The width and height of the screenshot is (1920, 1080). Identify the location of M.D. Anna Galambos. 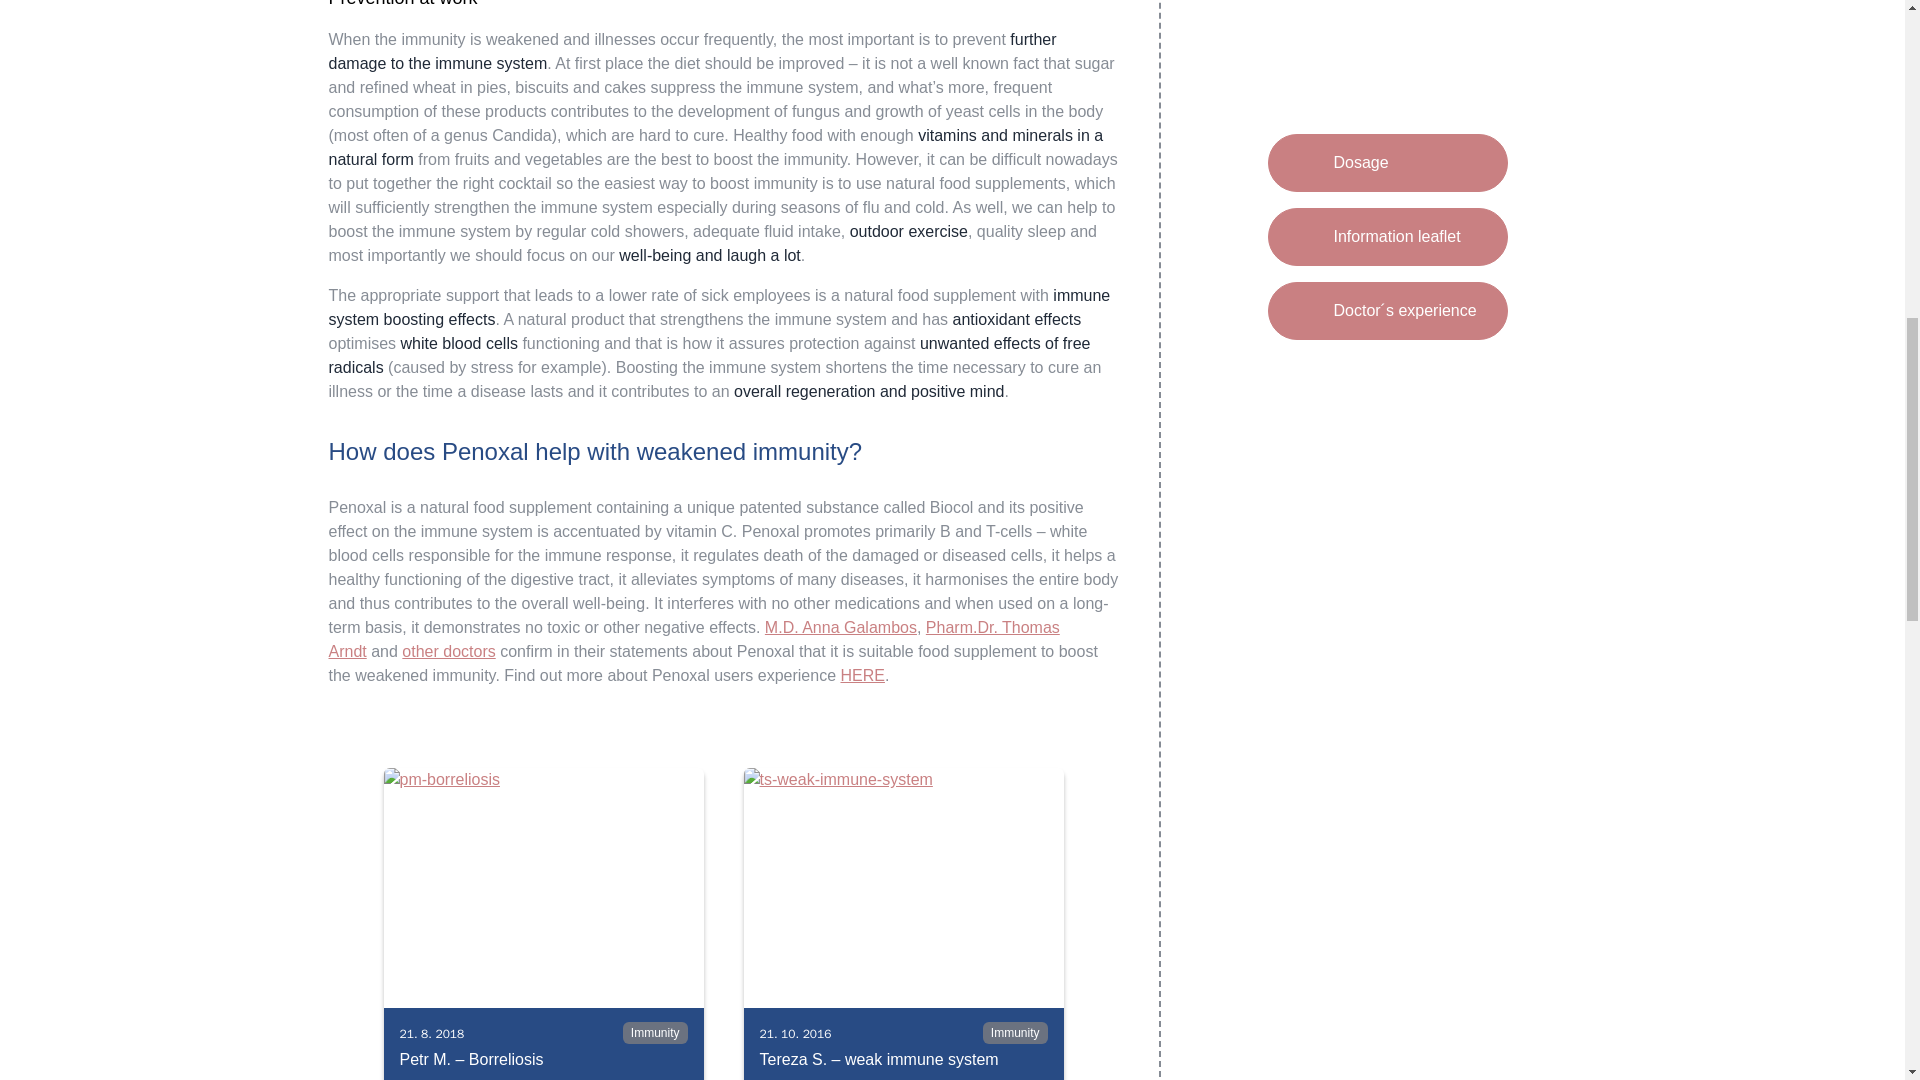
(840, 627).